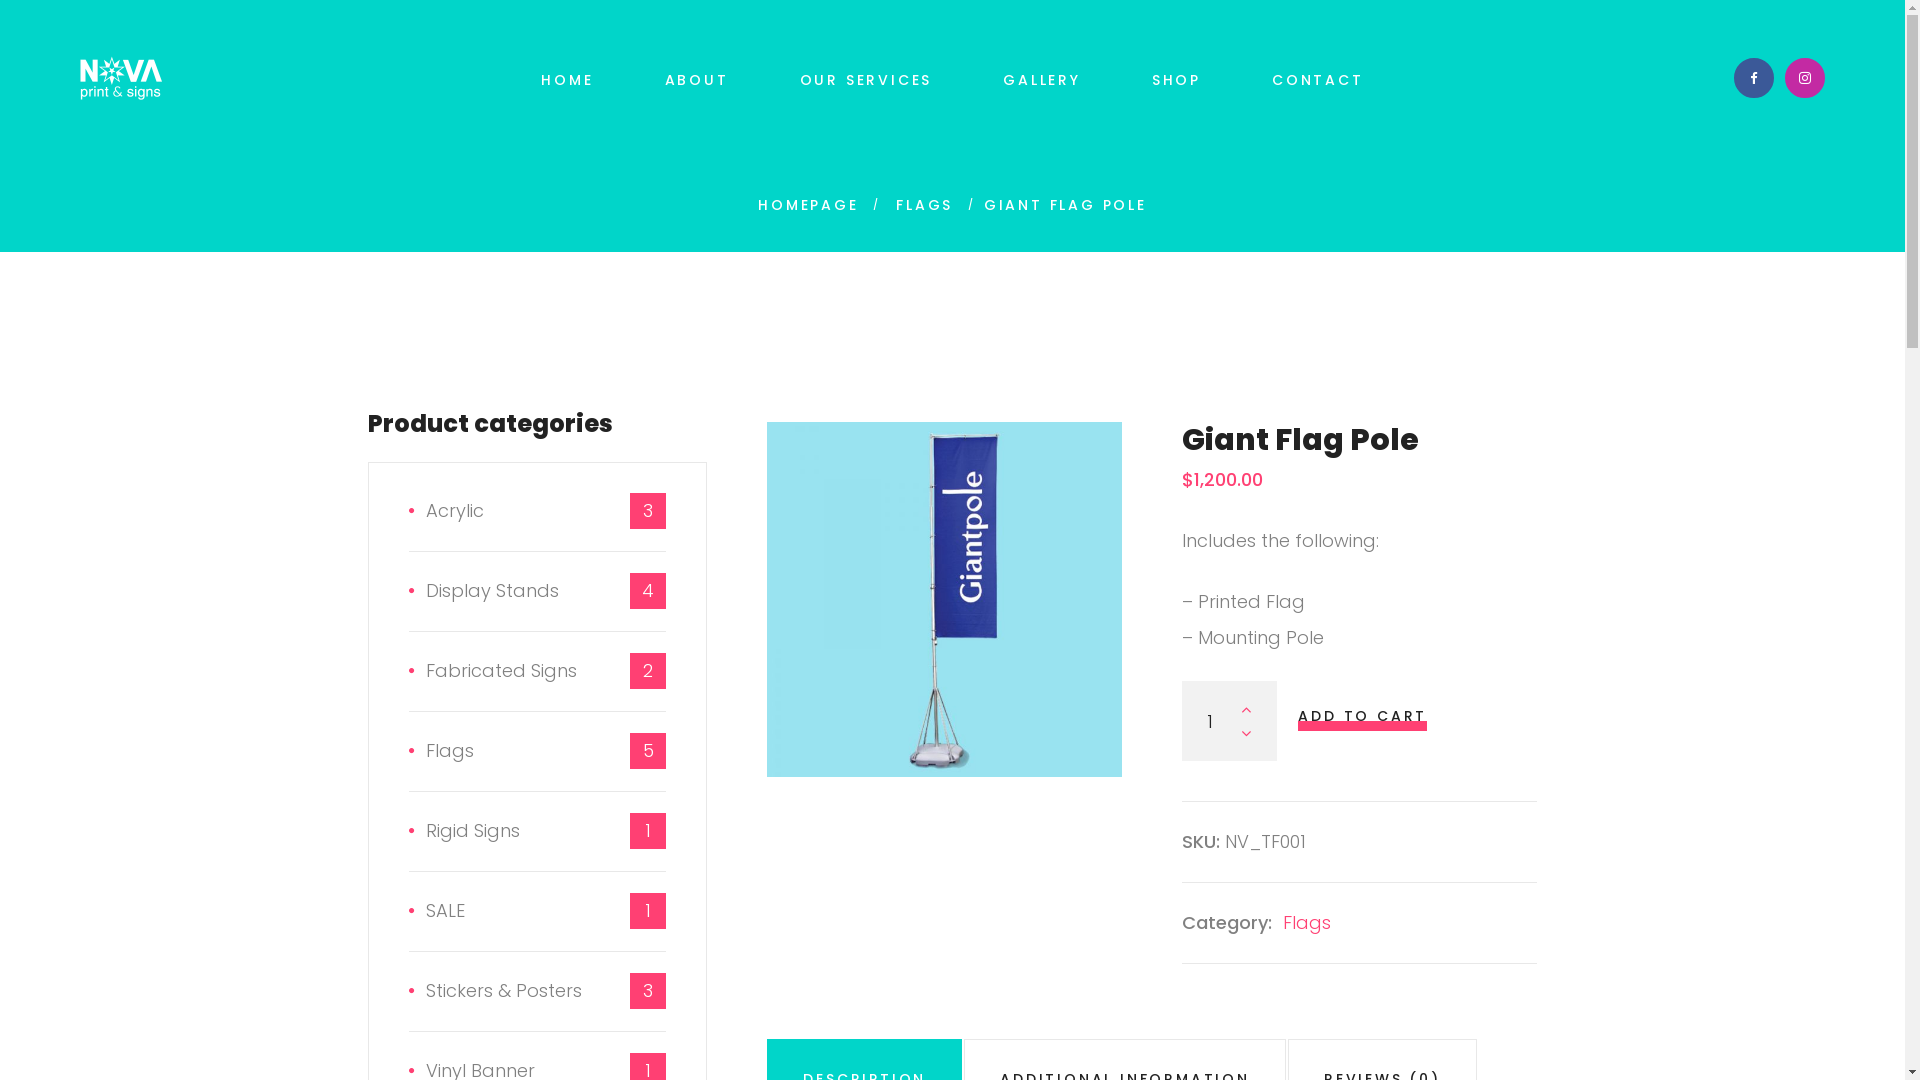 This screenshot has height=1080, width=1920. What do you see at coordinates (808, 205) in the screenshot?
I see `HOMEPAGE` at bounding box center [808, 205].